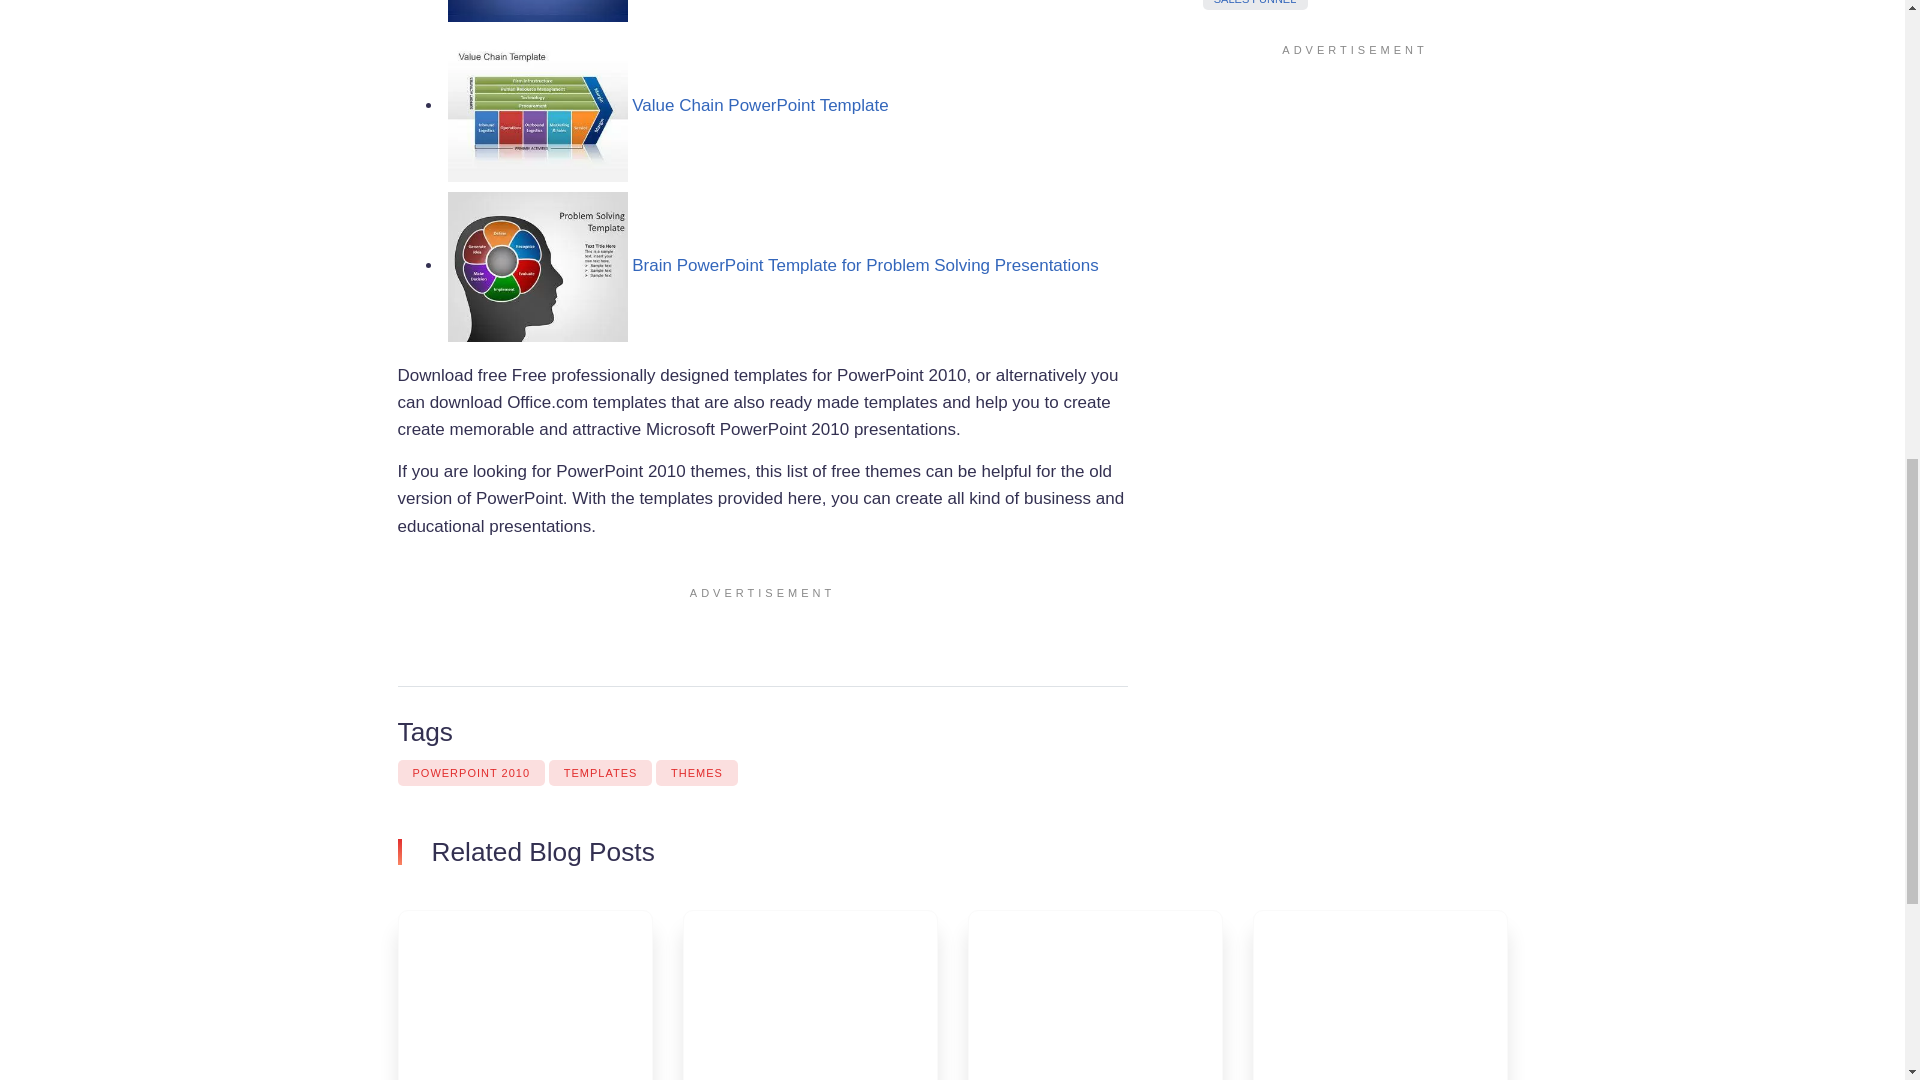 This screenshot has height=1080, width=1920. I want to click on TEMPLATES, so click(600, 773).